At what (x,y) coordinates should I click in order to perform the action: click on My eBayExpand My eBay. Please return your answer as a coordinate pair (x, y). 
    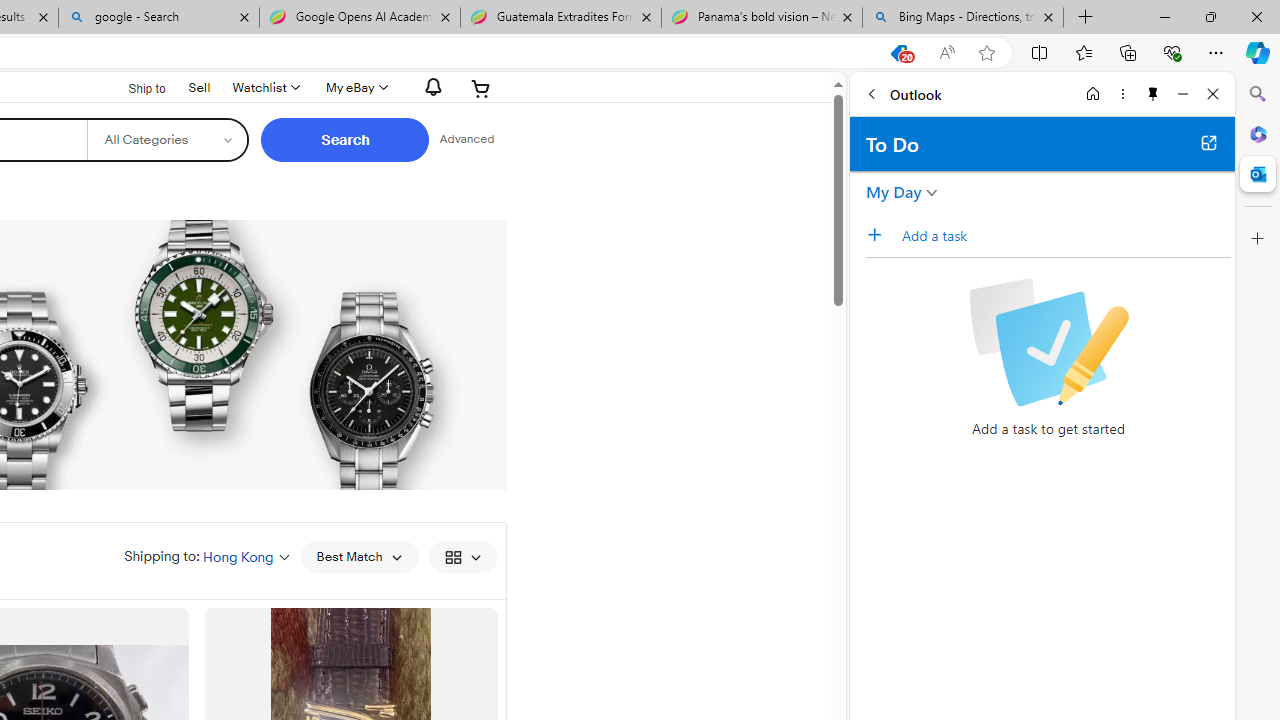
    Looking at the image, I should click on (354, 88).